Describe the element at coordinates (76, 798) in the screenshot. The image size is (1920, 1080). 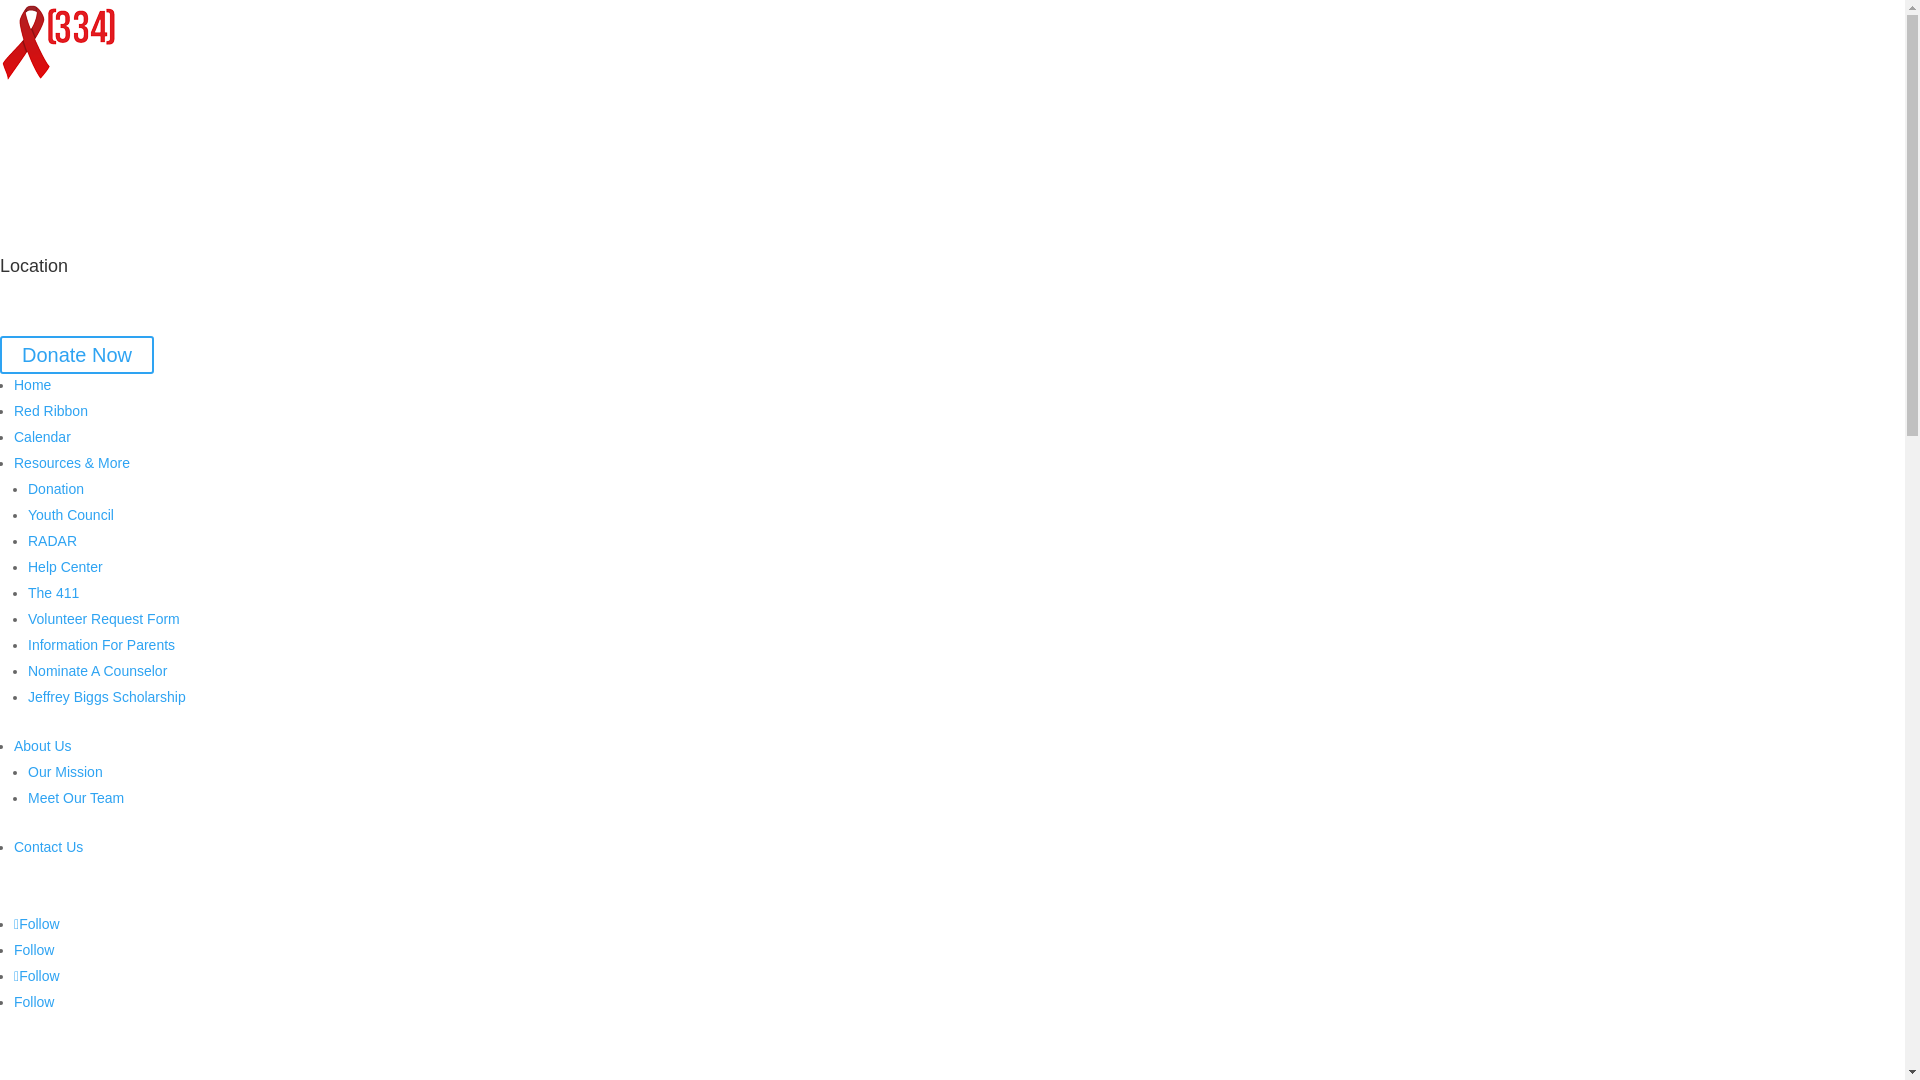
I see `Meet Our Team` at that location.